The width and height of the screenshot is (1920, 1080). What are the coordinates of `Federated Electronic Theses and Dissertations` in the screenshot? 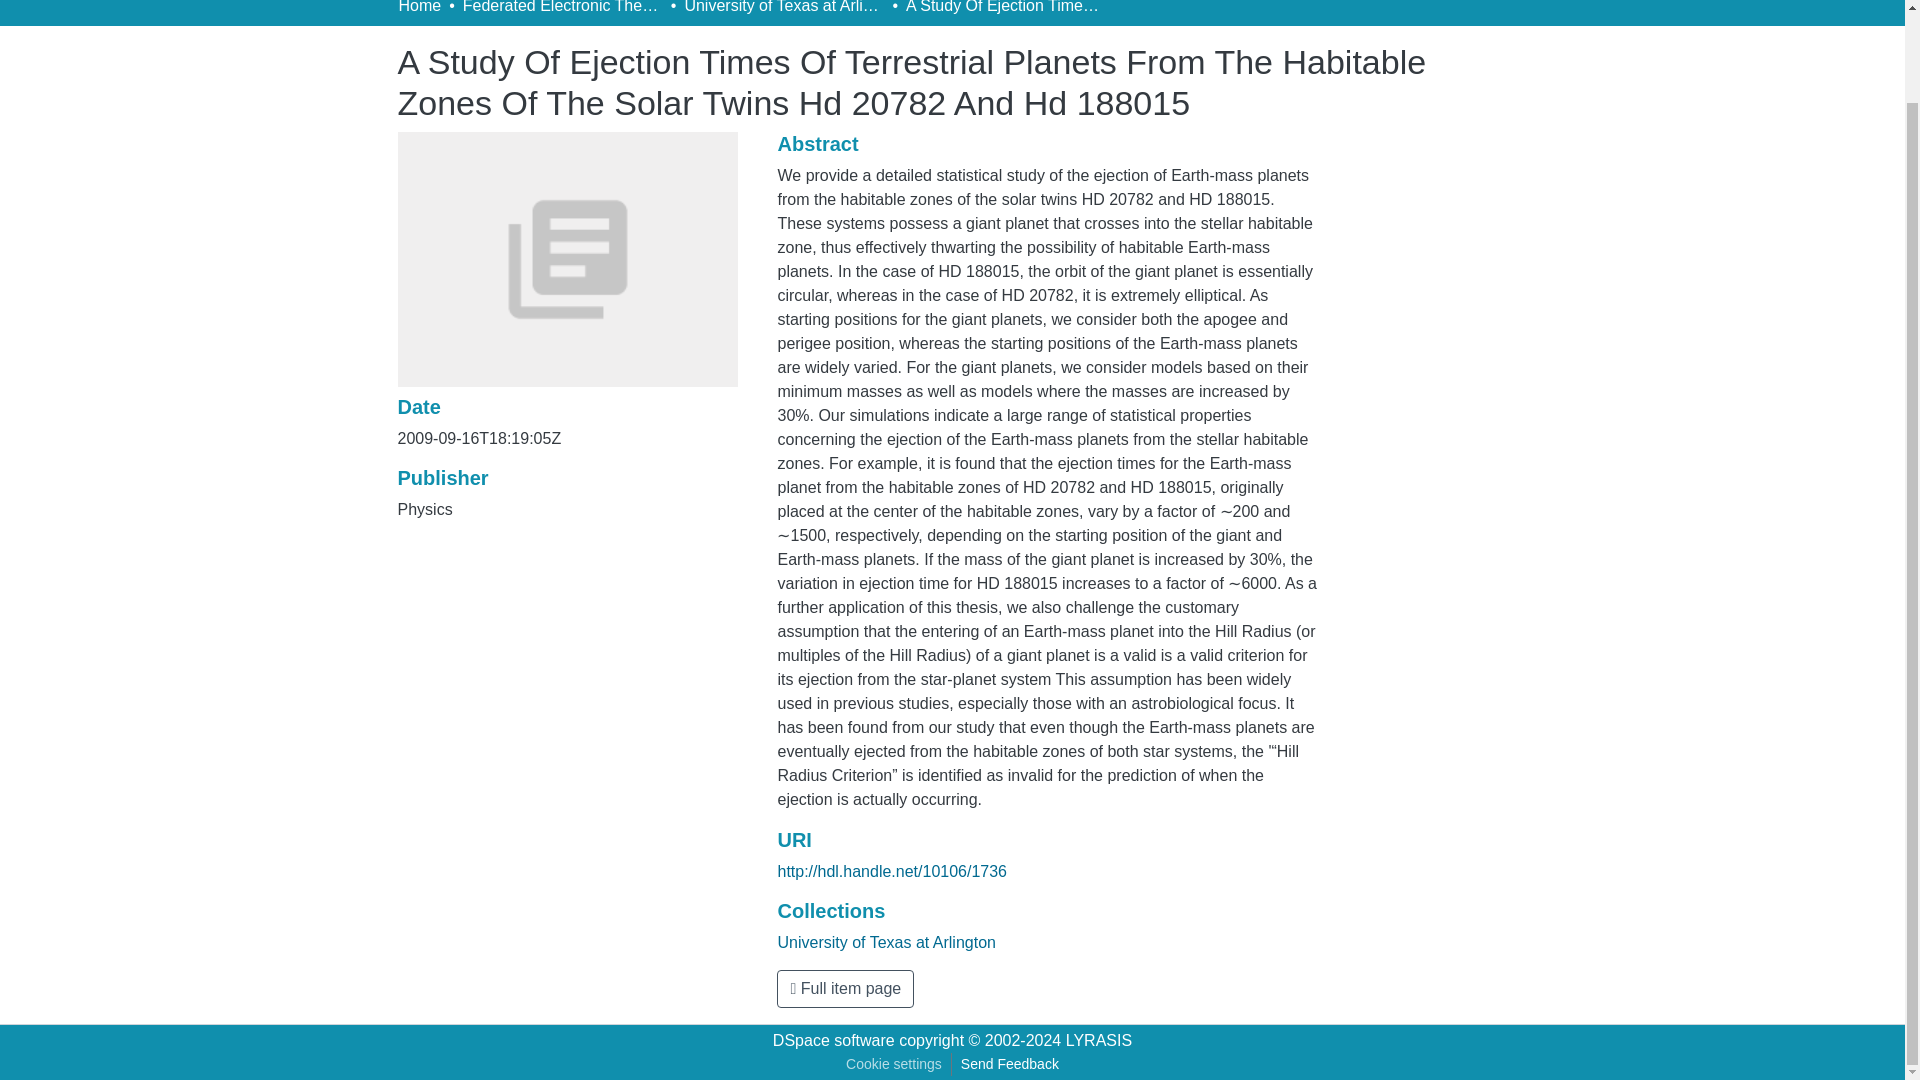 It's located at (562, 9).